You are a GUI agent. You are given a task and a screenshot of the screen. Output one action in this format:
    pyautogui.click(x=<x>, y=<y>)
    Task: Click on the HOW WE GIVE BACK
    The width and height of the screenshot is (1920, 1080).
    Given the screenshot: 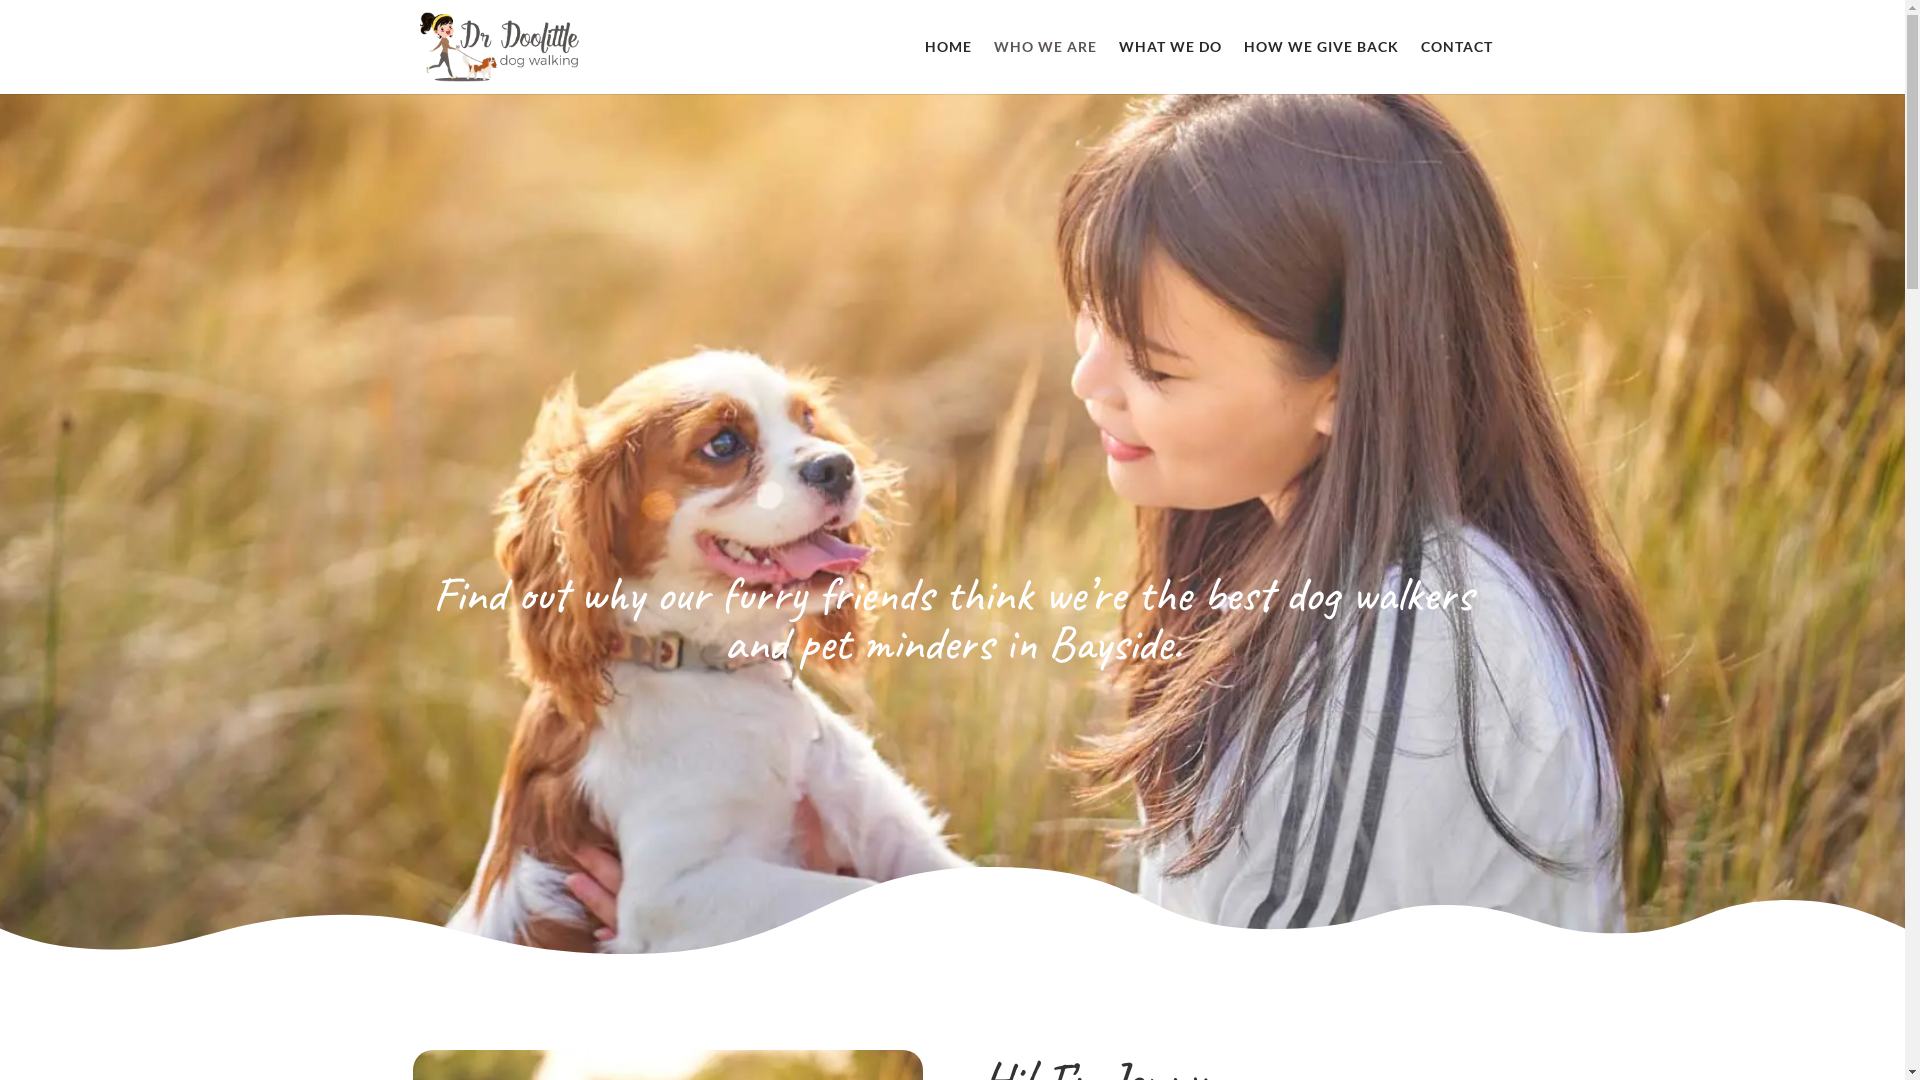 What is the action you would take?
    pyautogui.click(x=1322, y=67)
    